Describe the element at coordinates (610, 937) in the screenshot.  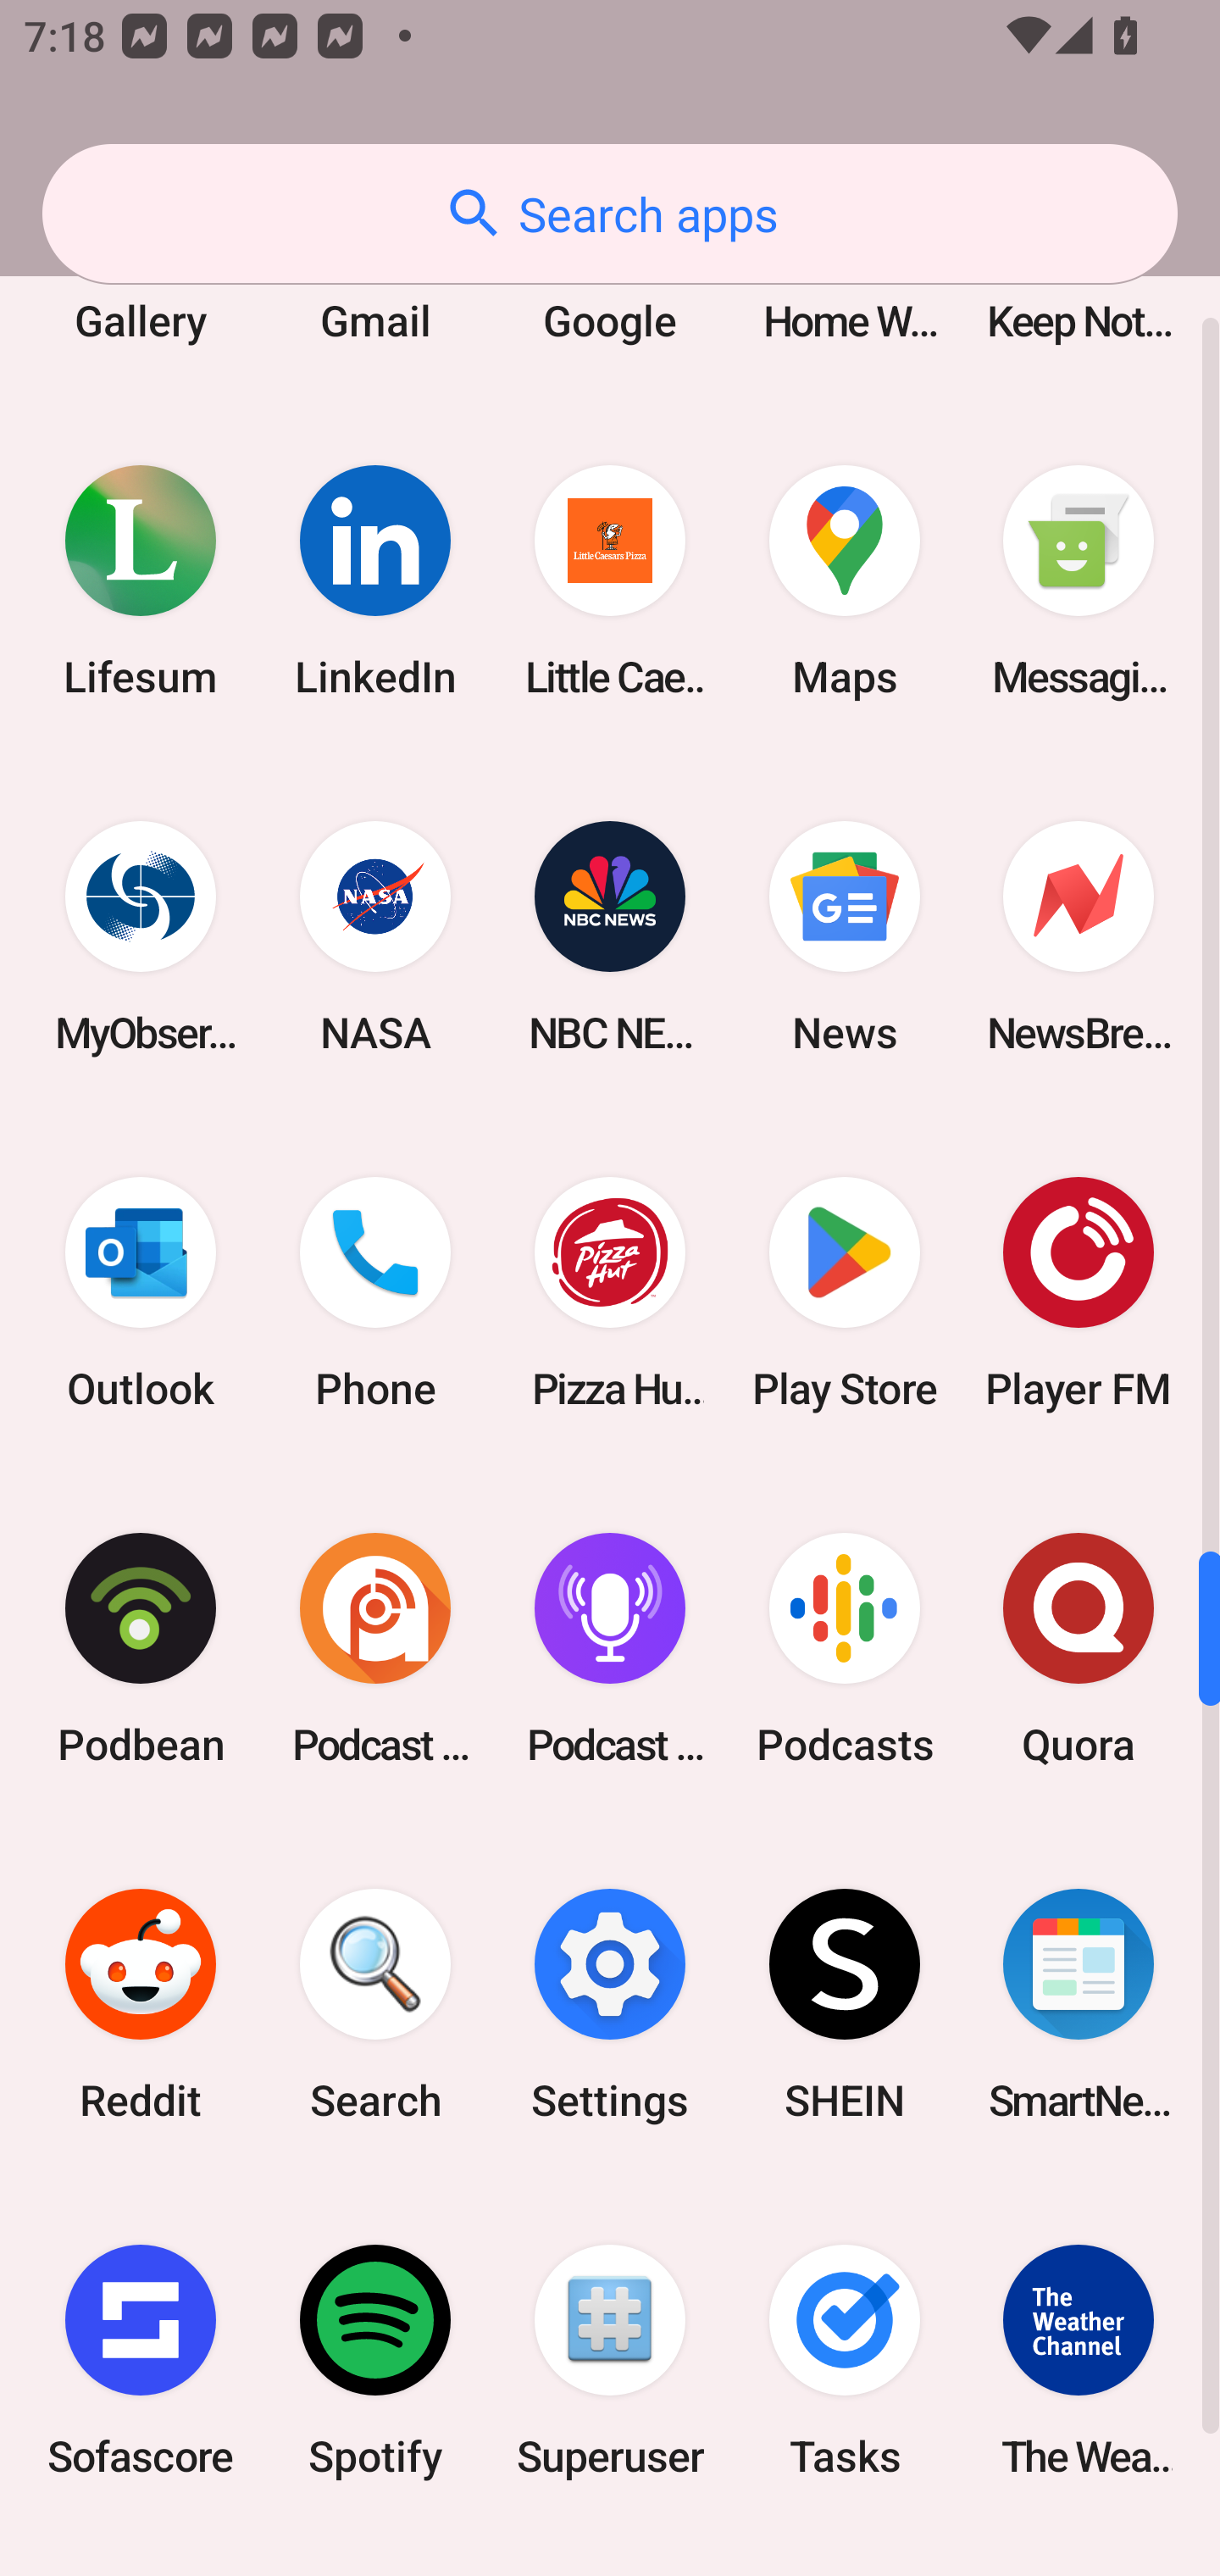
I see `NBC NEWS` at that location.